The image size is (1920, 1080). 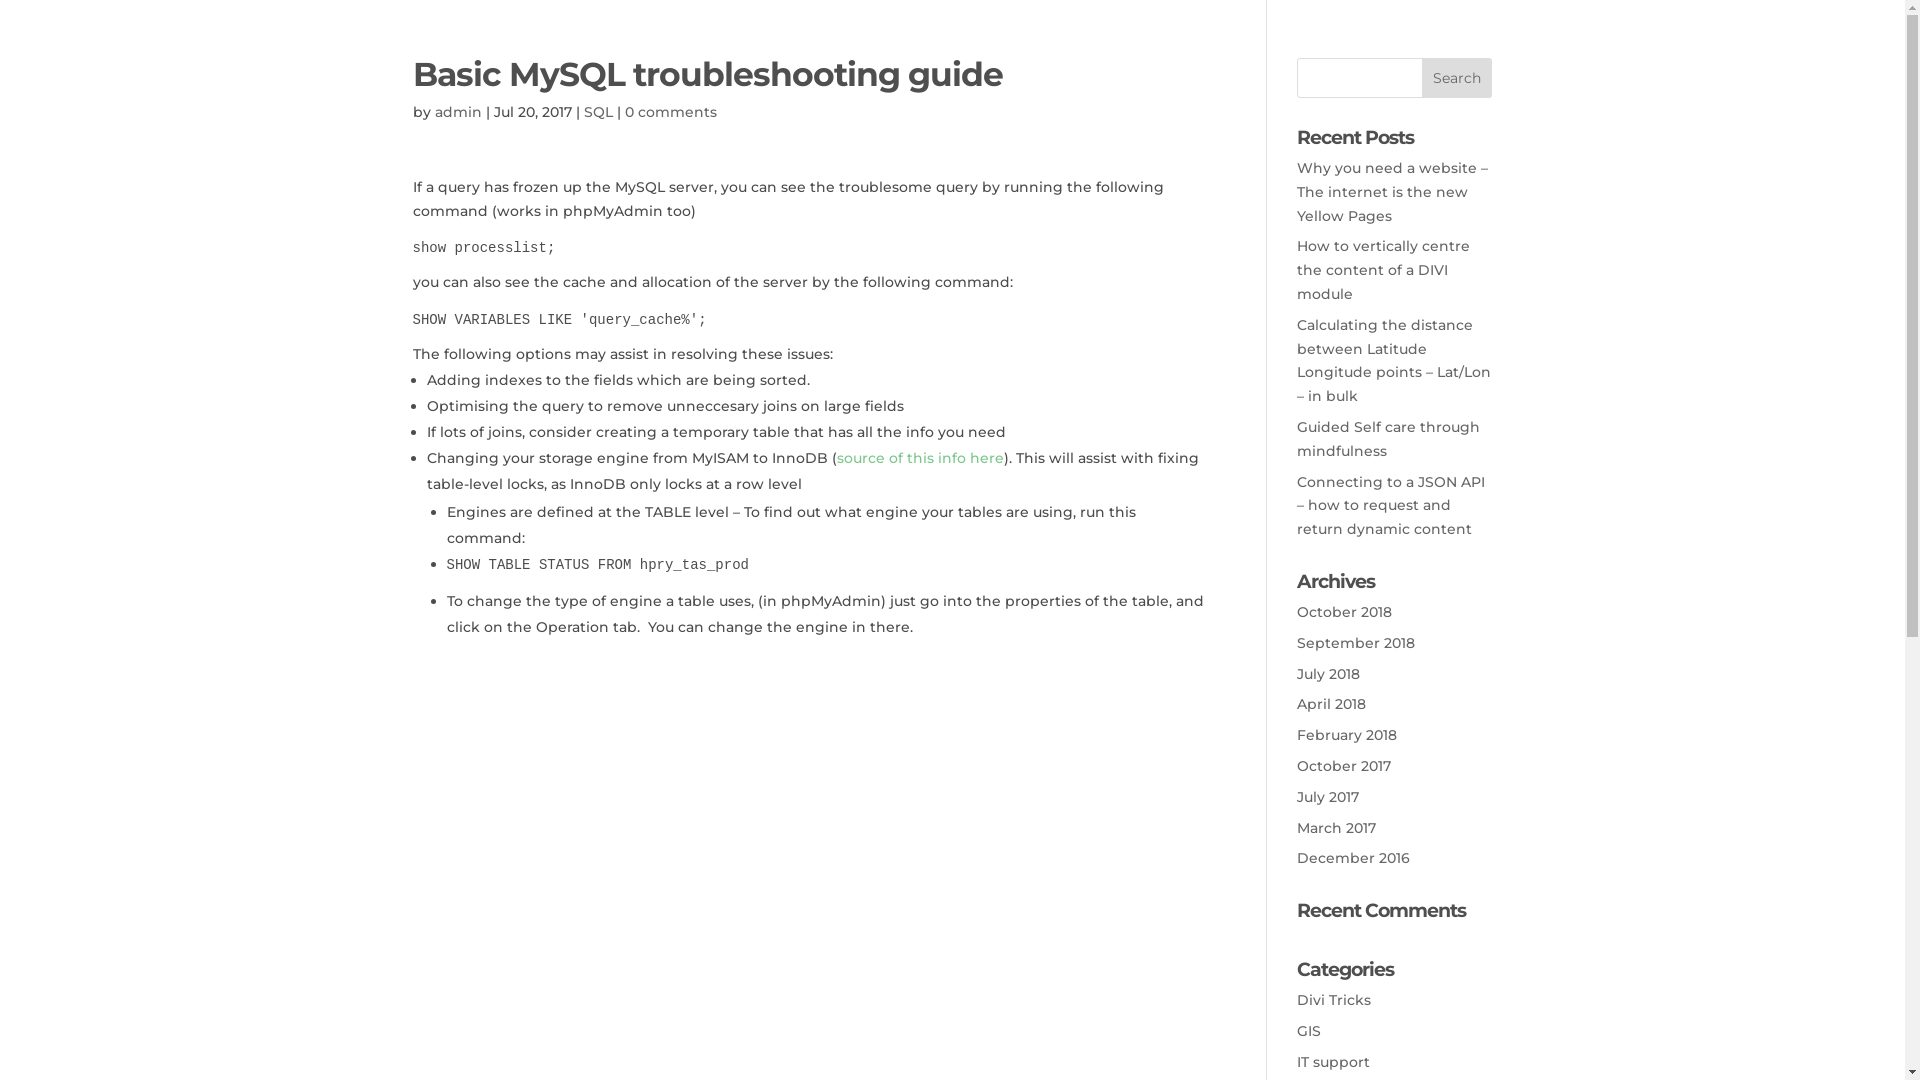 What do you see at coordinates (1356, 643) in the screenshot?
I see `September 2018` at bounding box center [1356, 643].